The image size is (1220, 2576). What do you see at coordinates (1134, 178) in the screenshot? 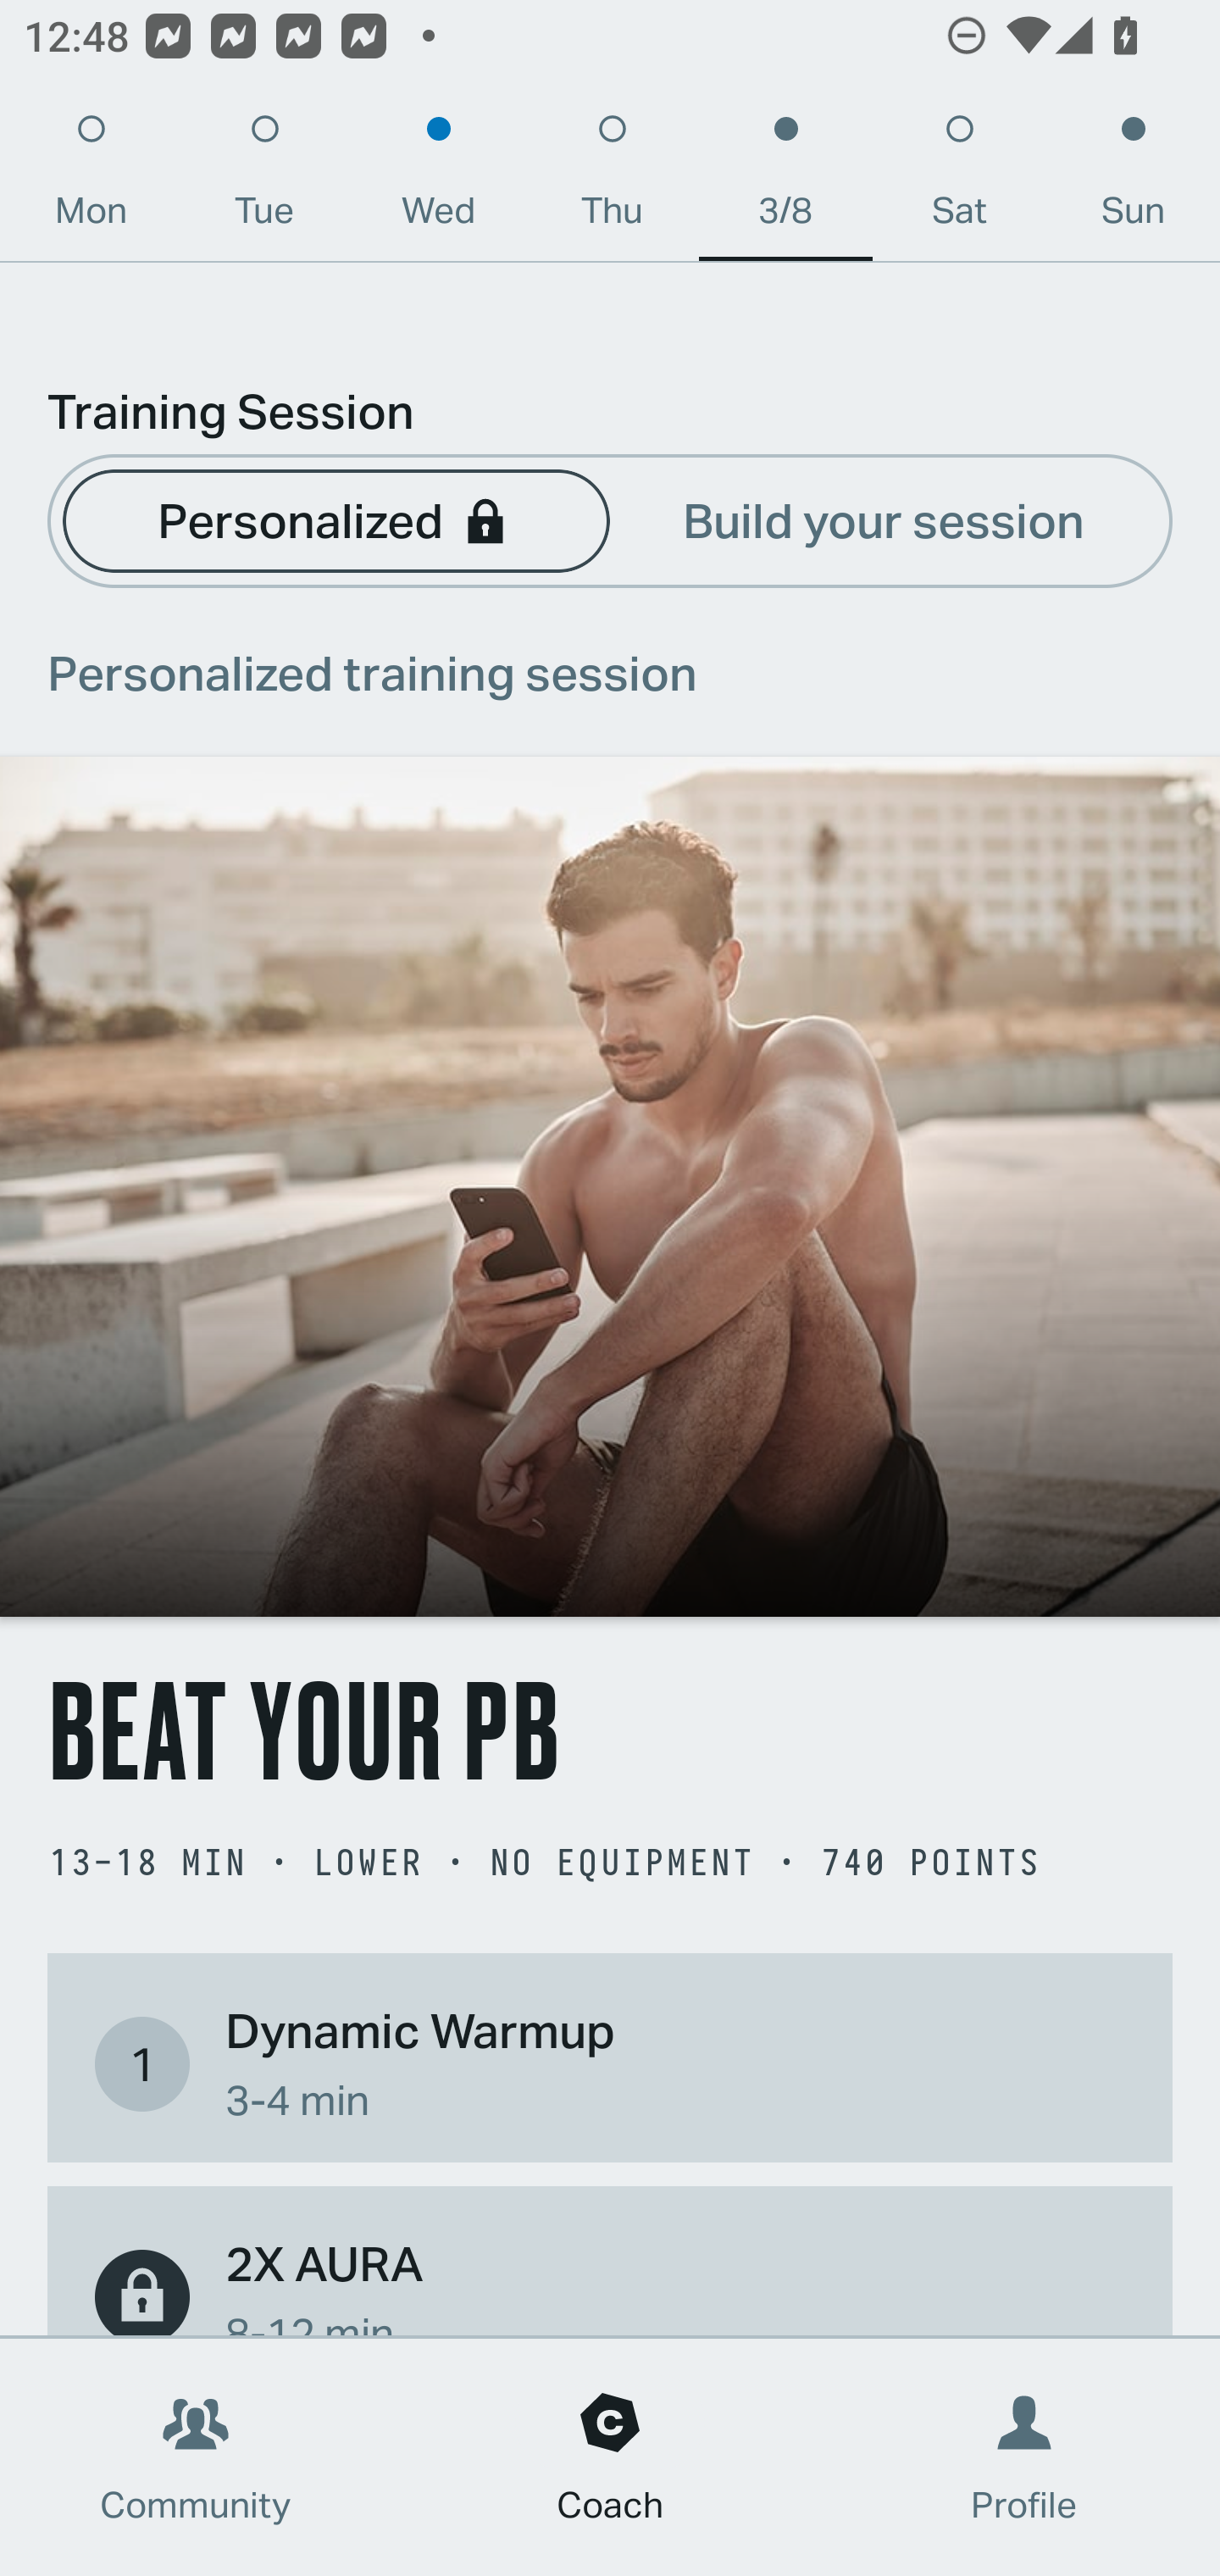
I see `Sun` at bounding box center [1134, 178].